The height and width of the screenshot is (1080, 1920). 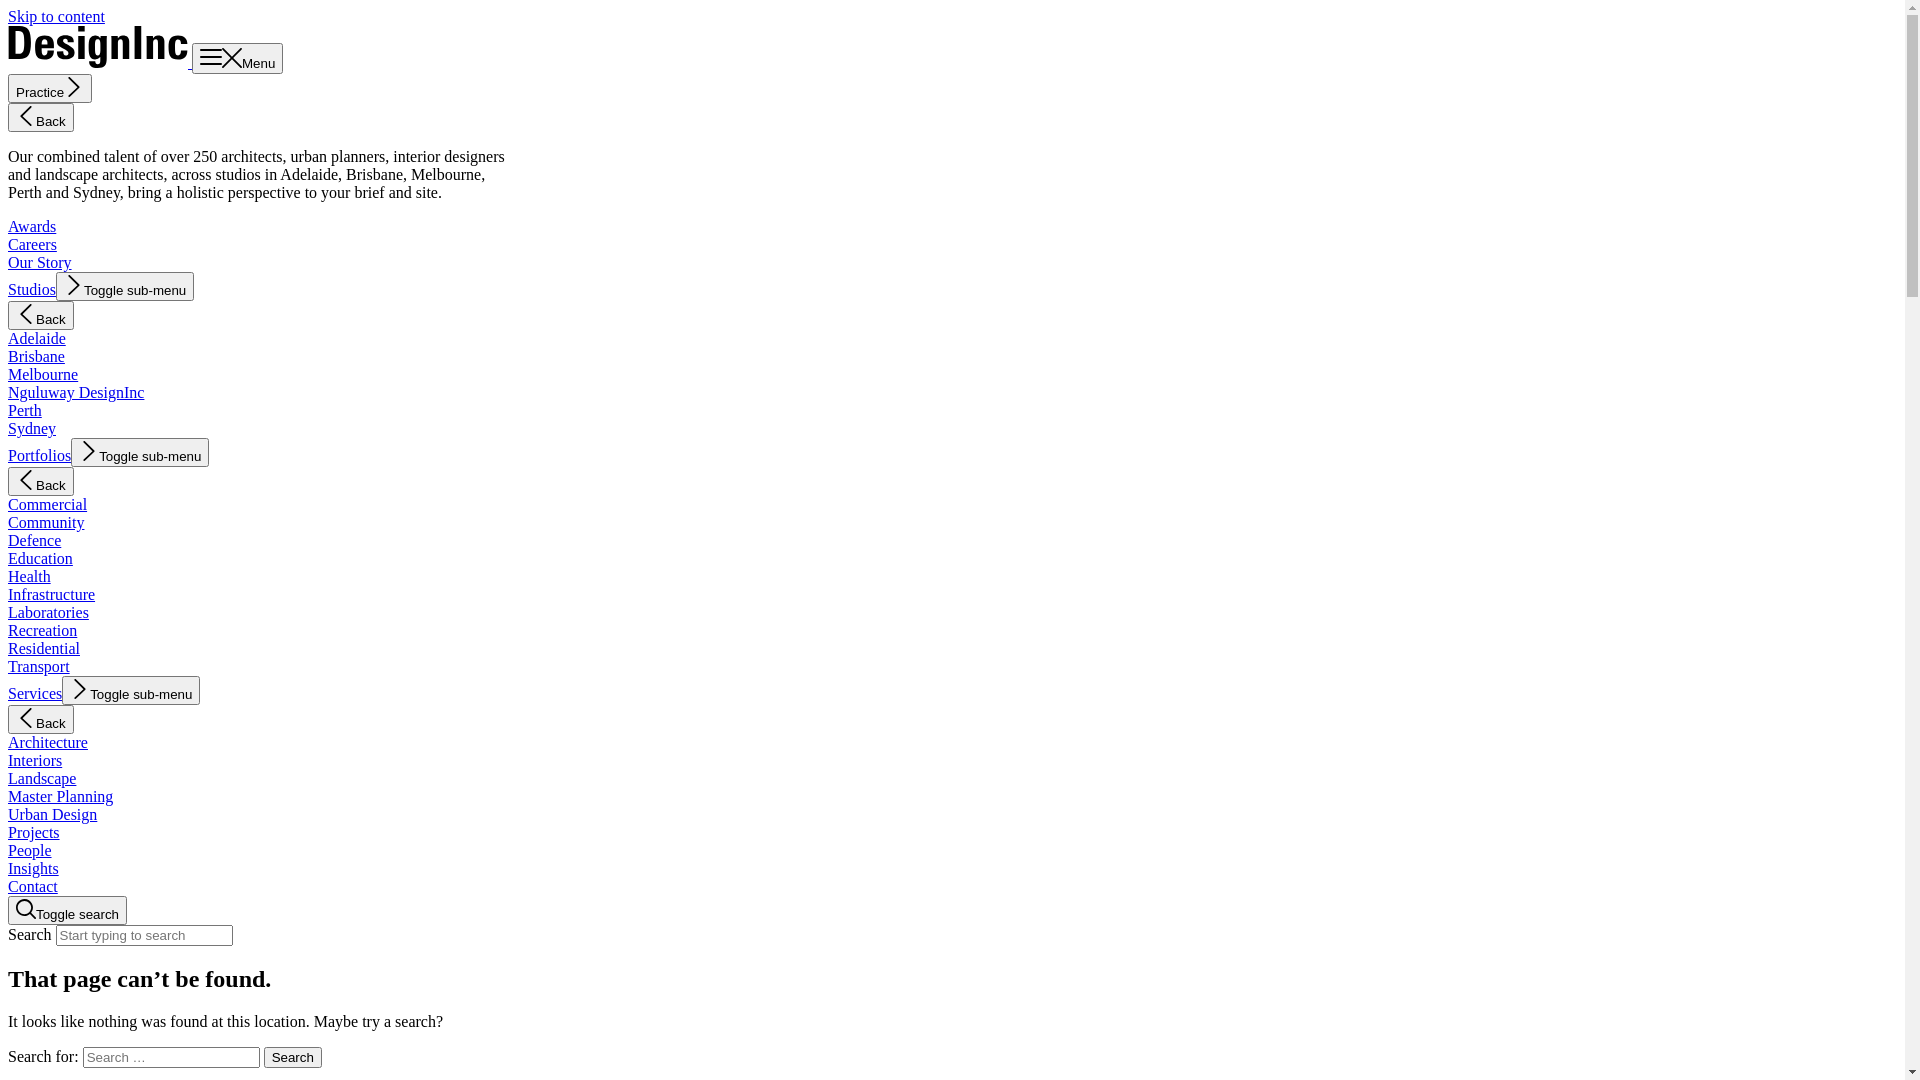 What do you see at coordinates (44, 648) in the screenshot?
I see `Residential` at bounding box center [44, 648].